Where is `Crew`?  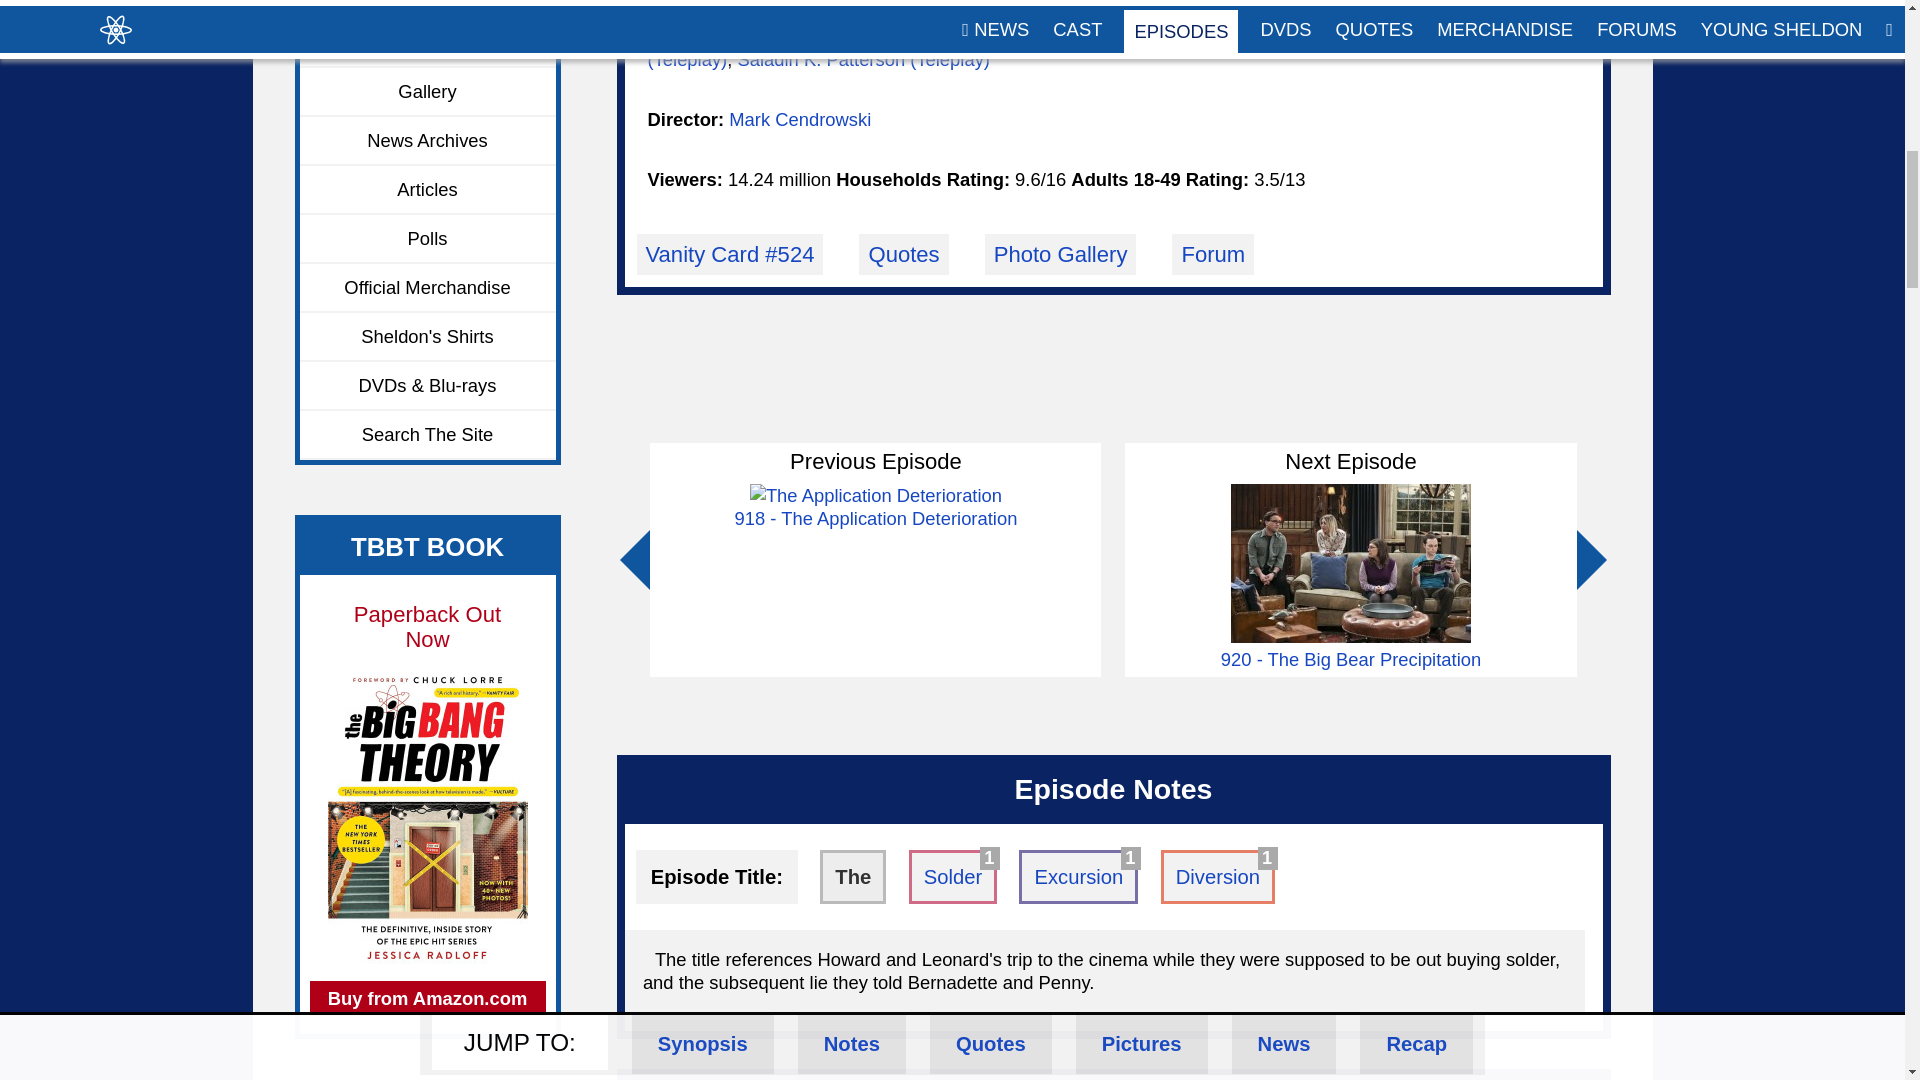
Crew is located at coordinates (428, 10).